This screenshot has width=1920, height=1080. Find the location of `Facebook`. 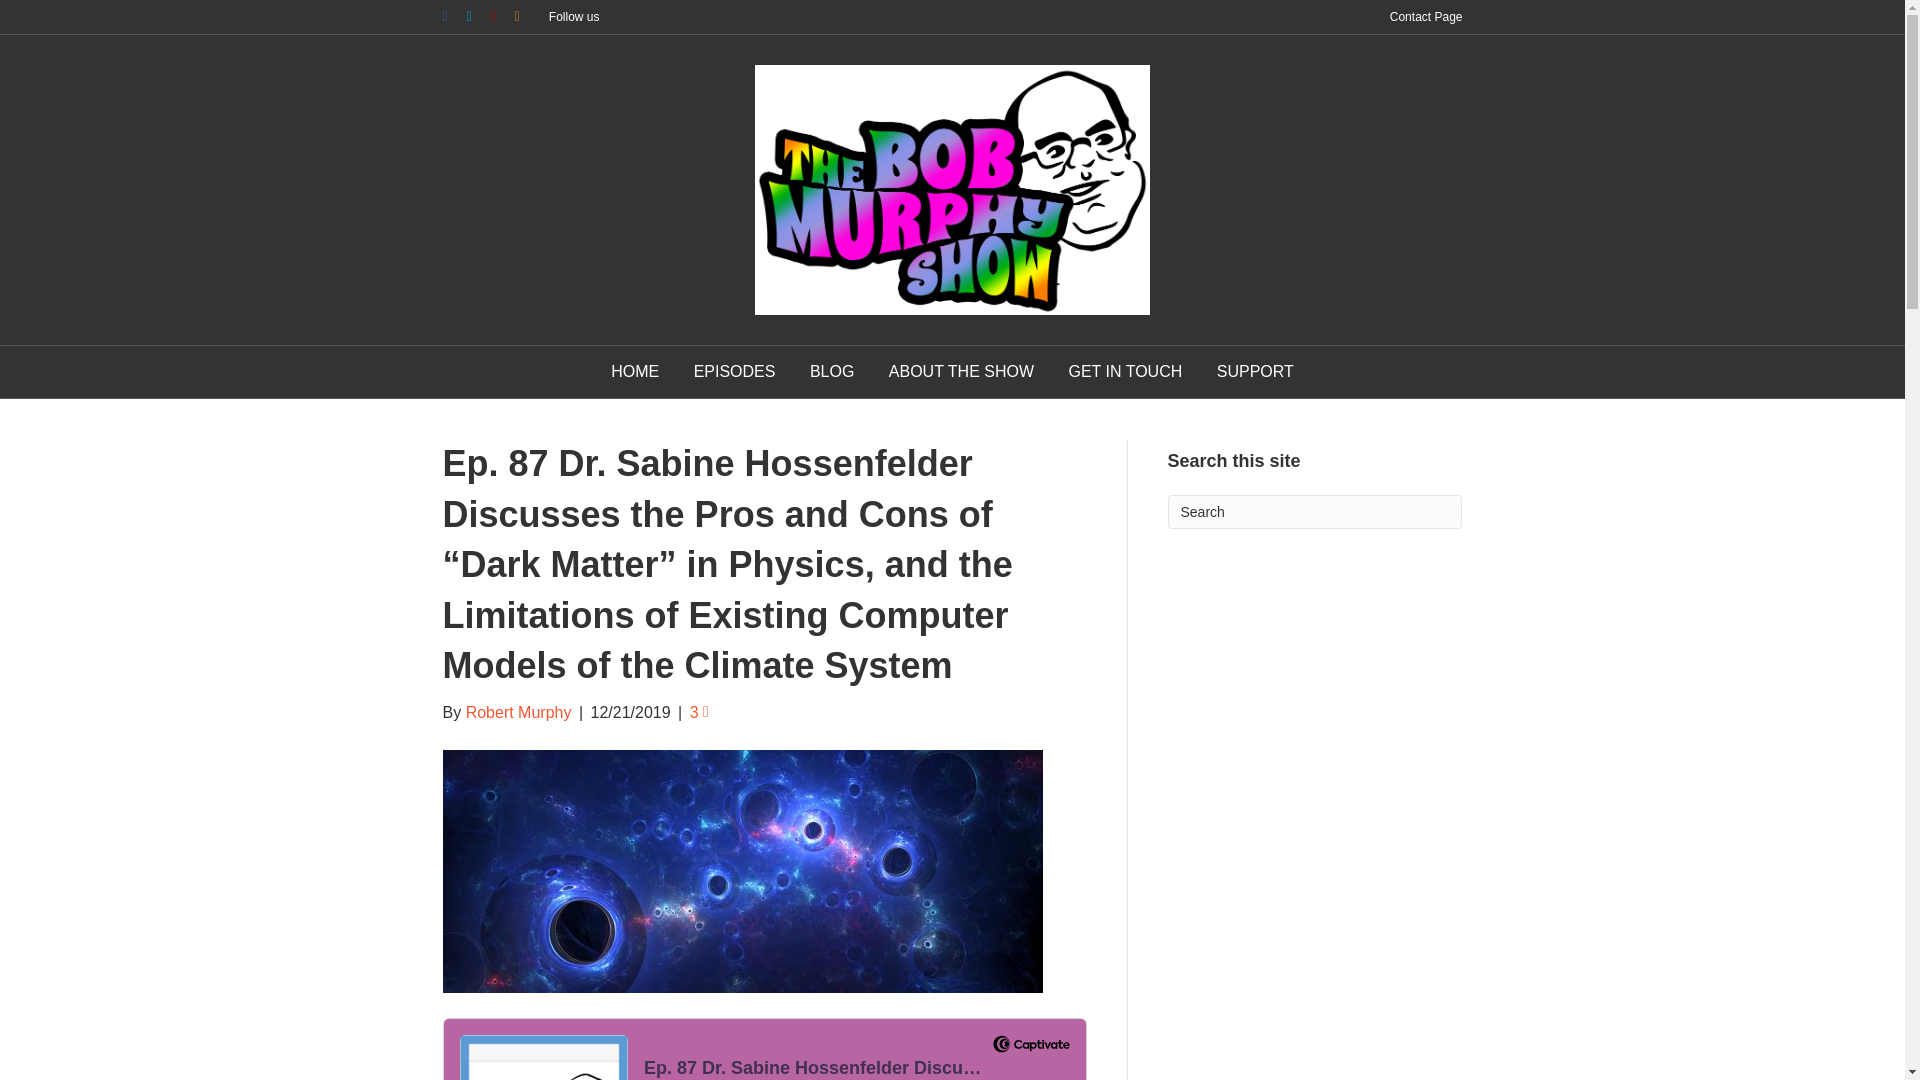

Facebook is located at coordinates (454, 15).